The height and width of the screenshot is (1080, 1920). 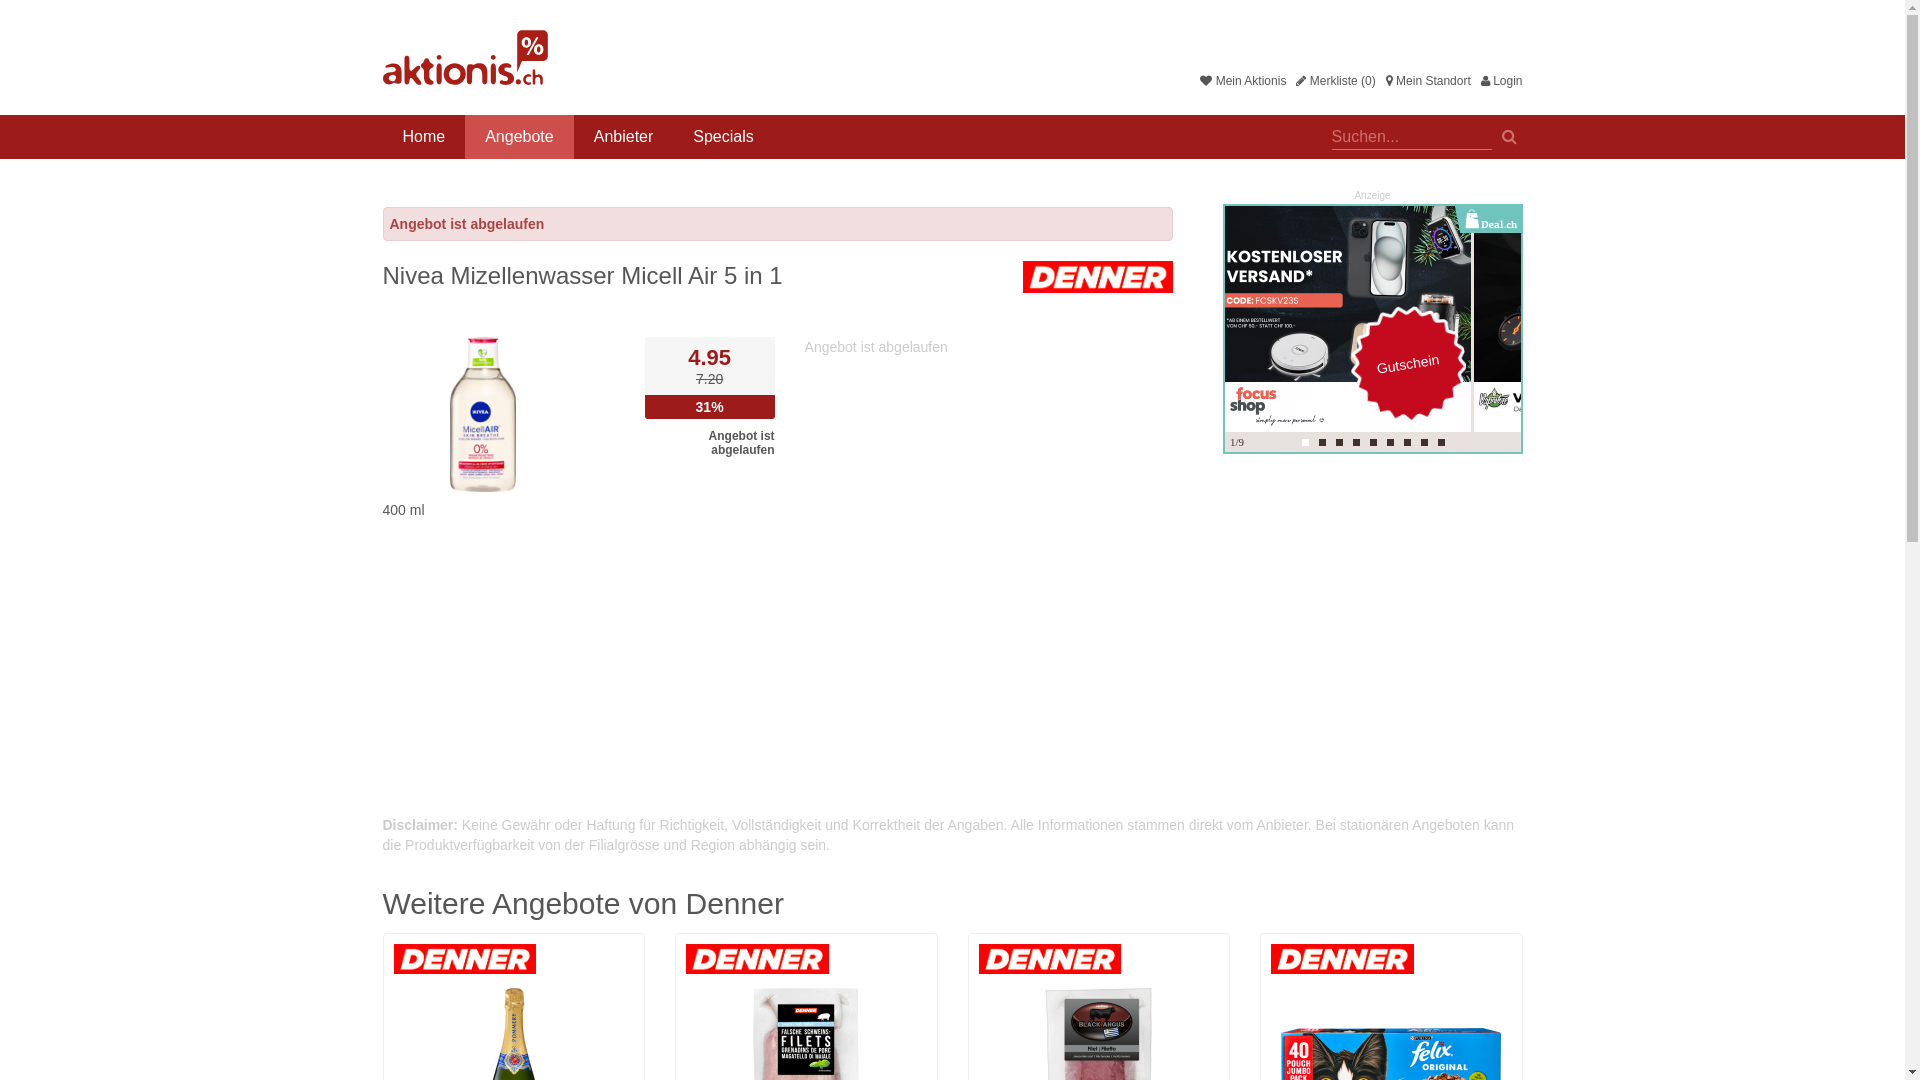 What do you see at coordinates (1510, 135) in the screenshot?
I see `Suchen` at bounding box center [1510, 135].